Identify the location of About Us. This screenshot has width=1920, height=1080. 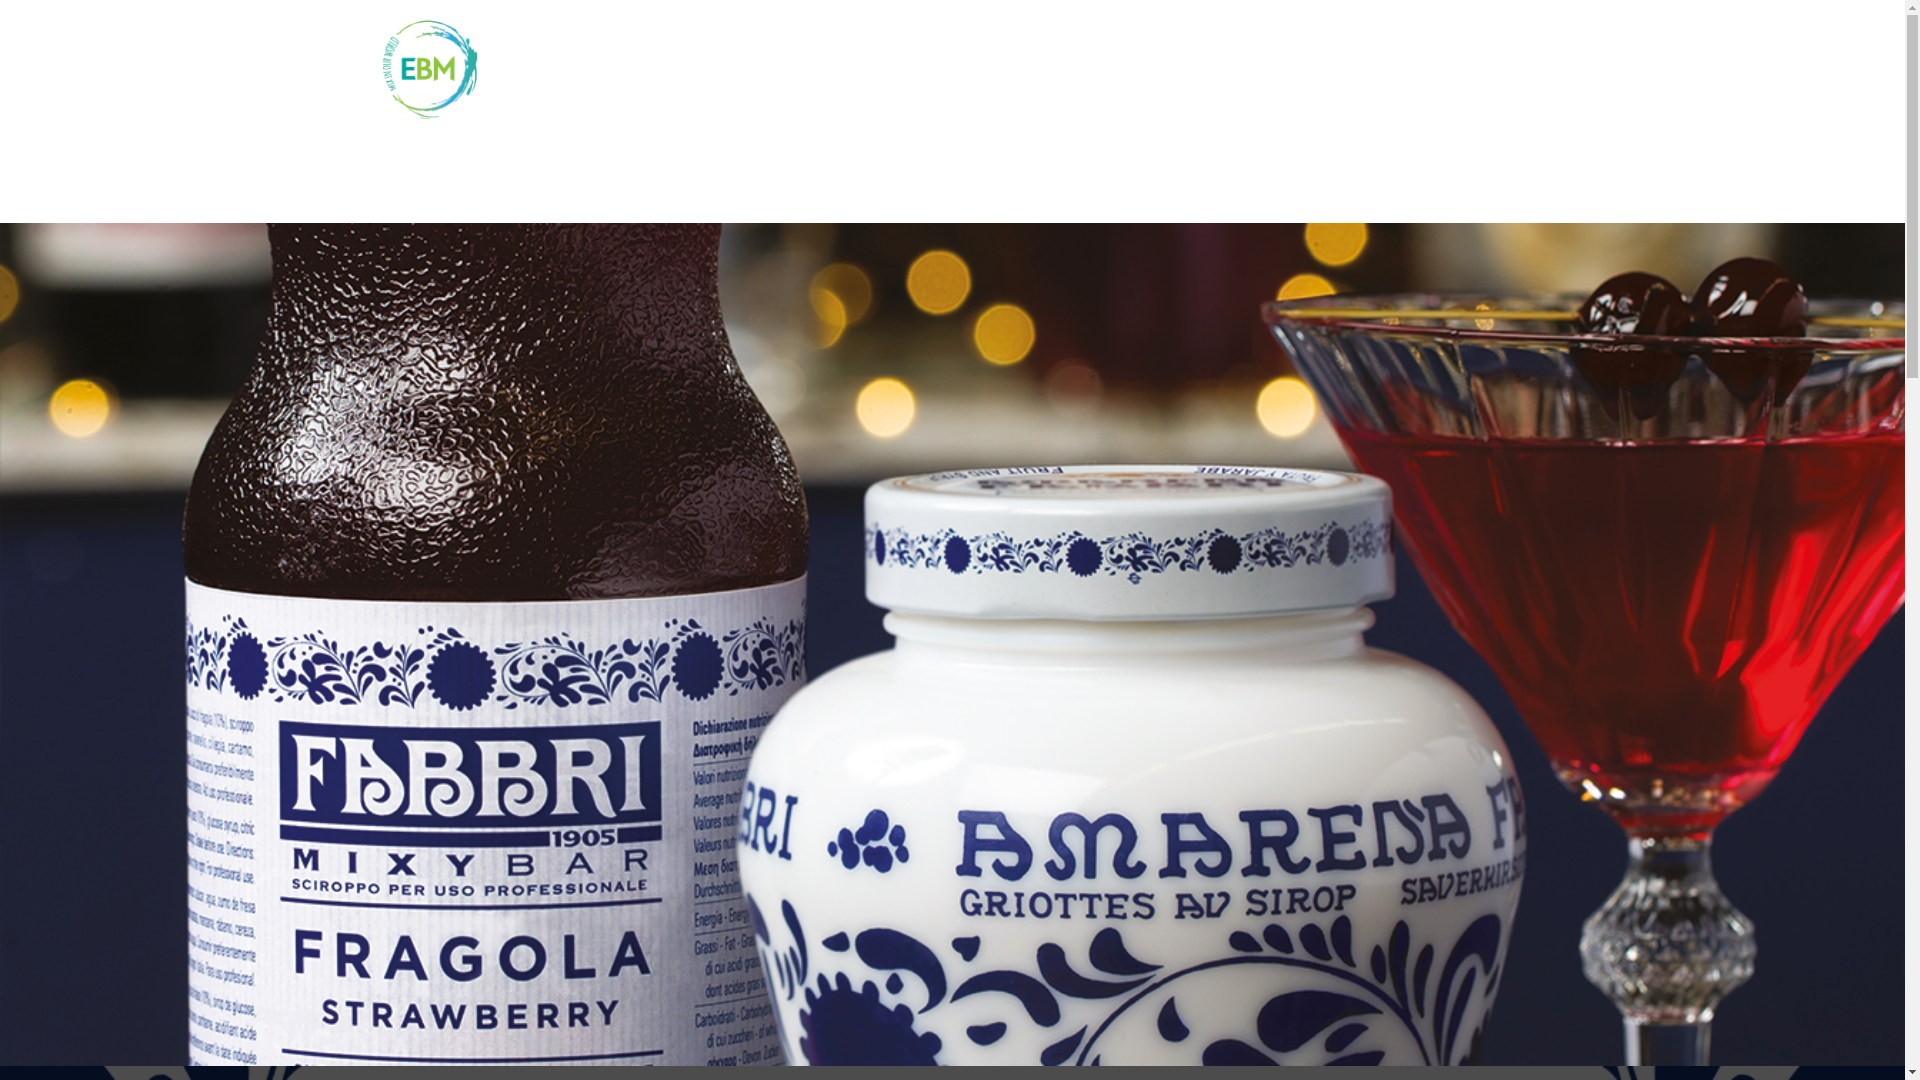
(1094, 70).